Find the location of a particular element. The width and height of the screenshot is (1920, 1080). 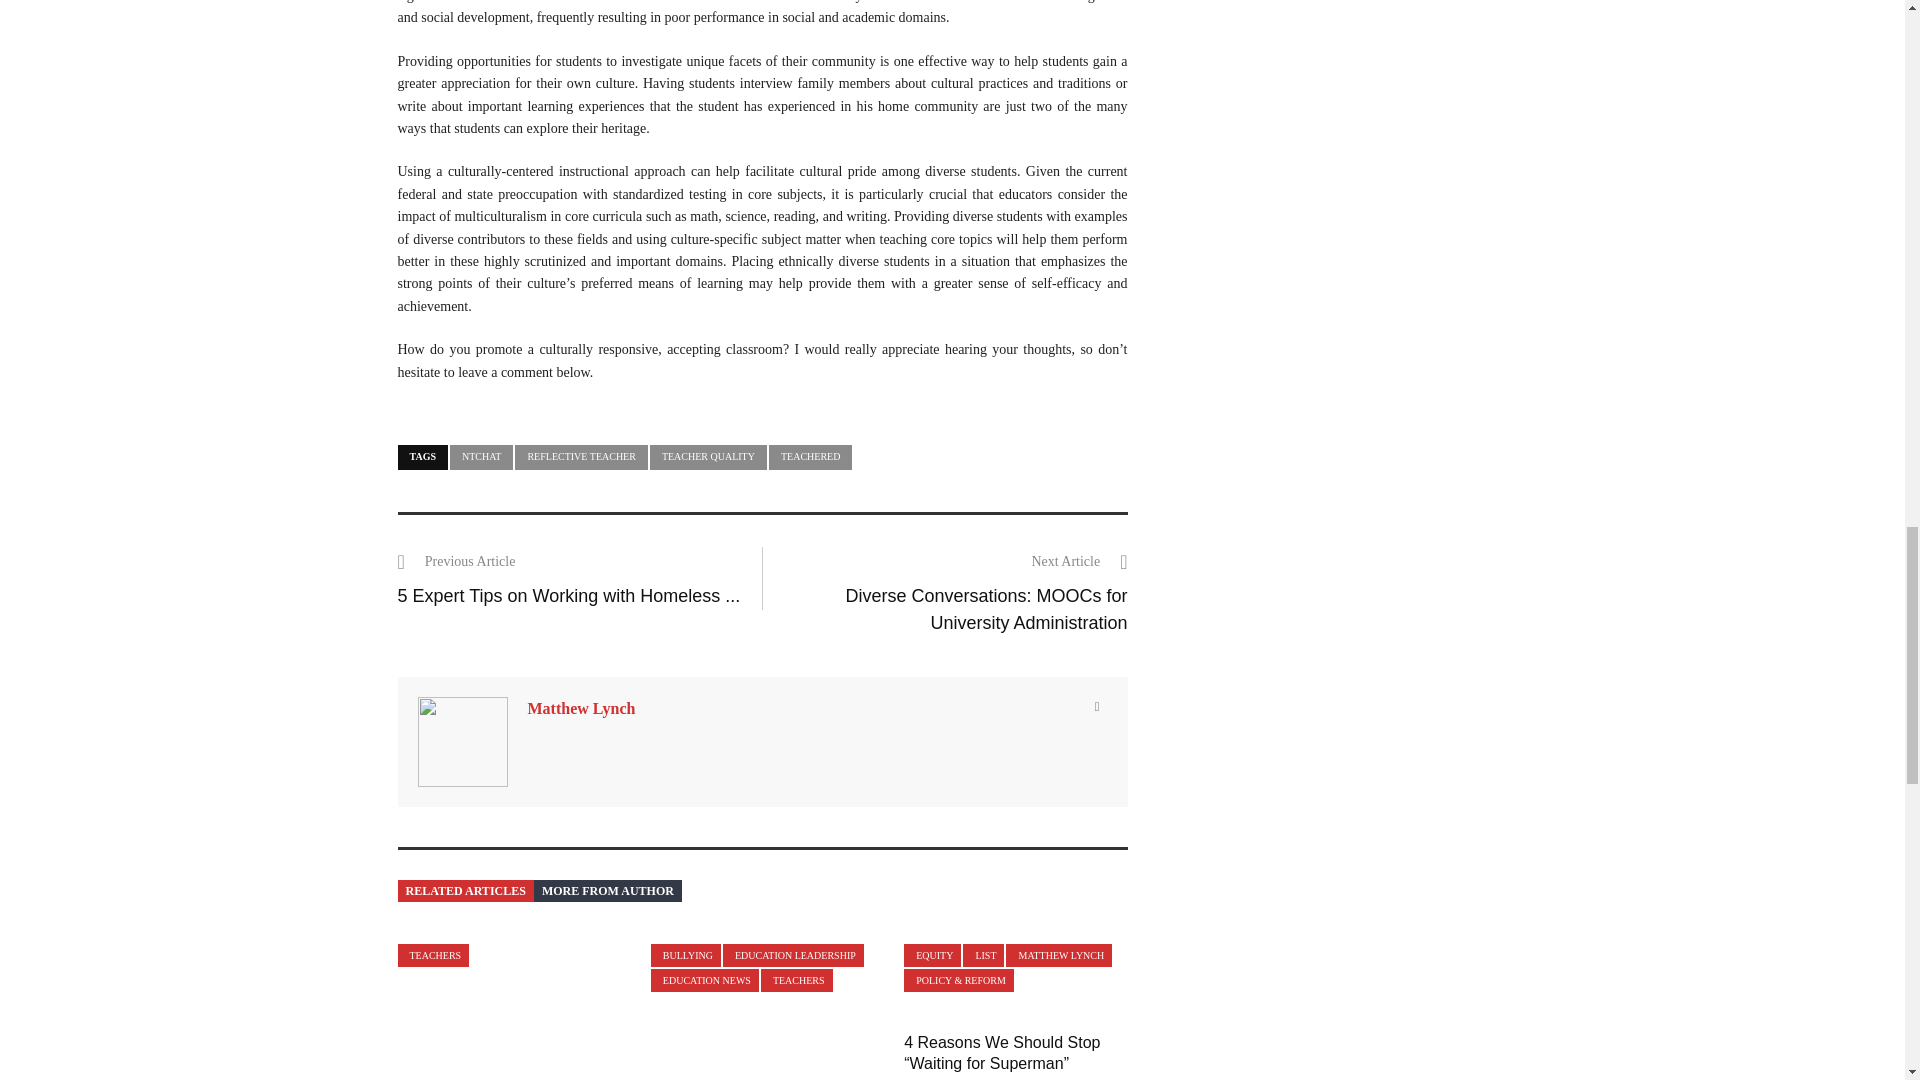

View all posts tagged reflective teacher is located at coordinates (580, 456).